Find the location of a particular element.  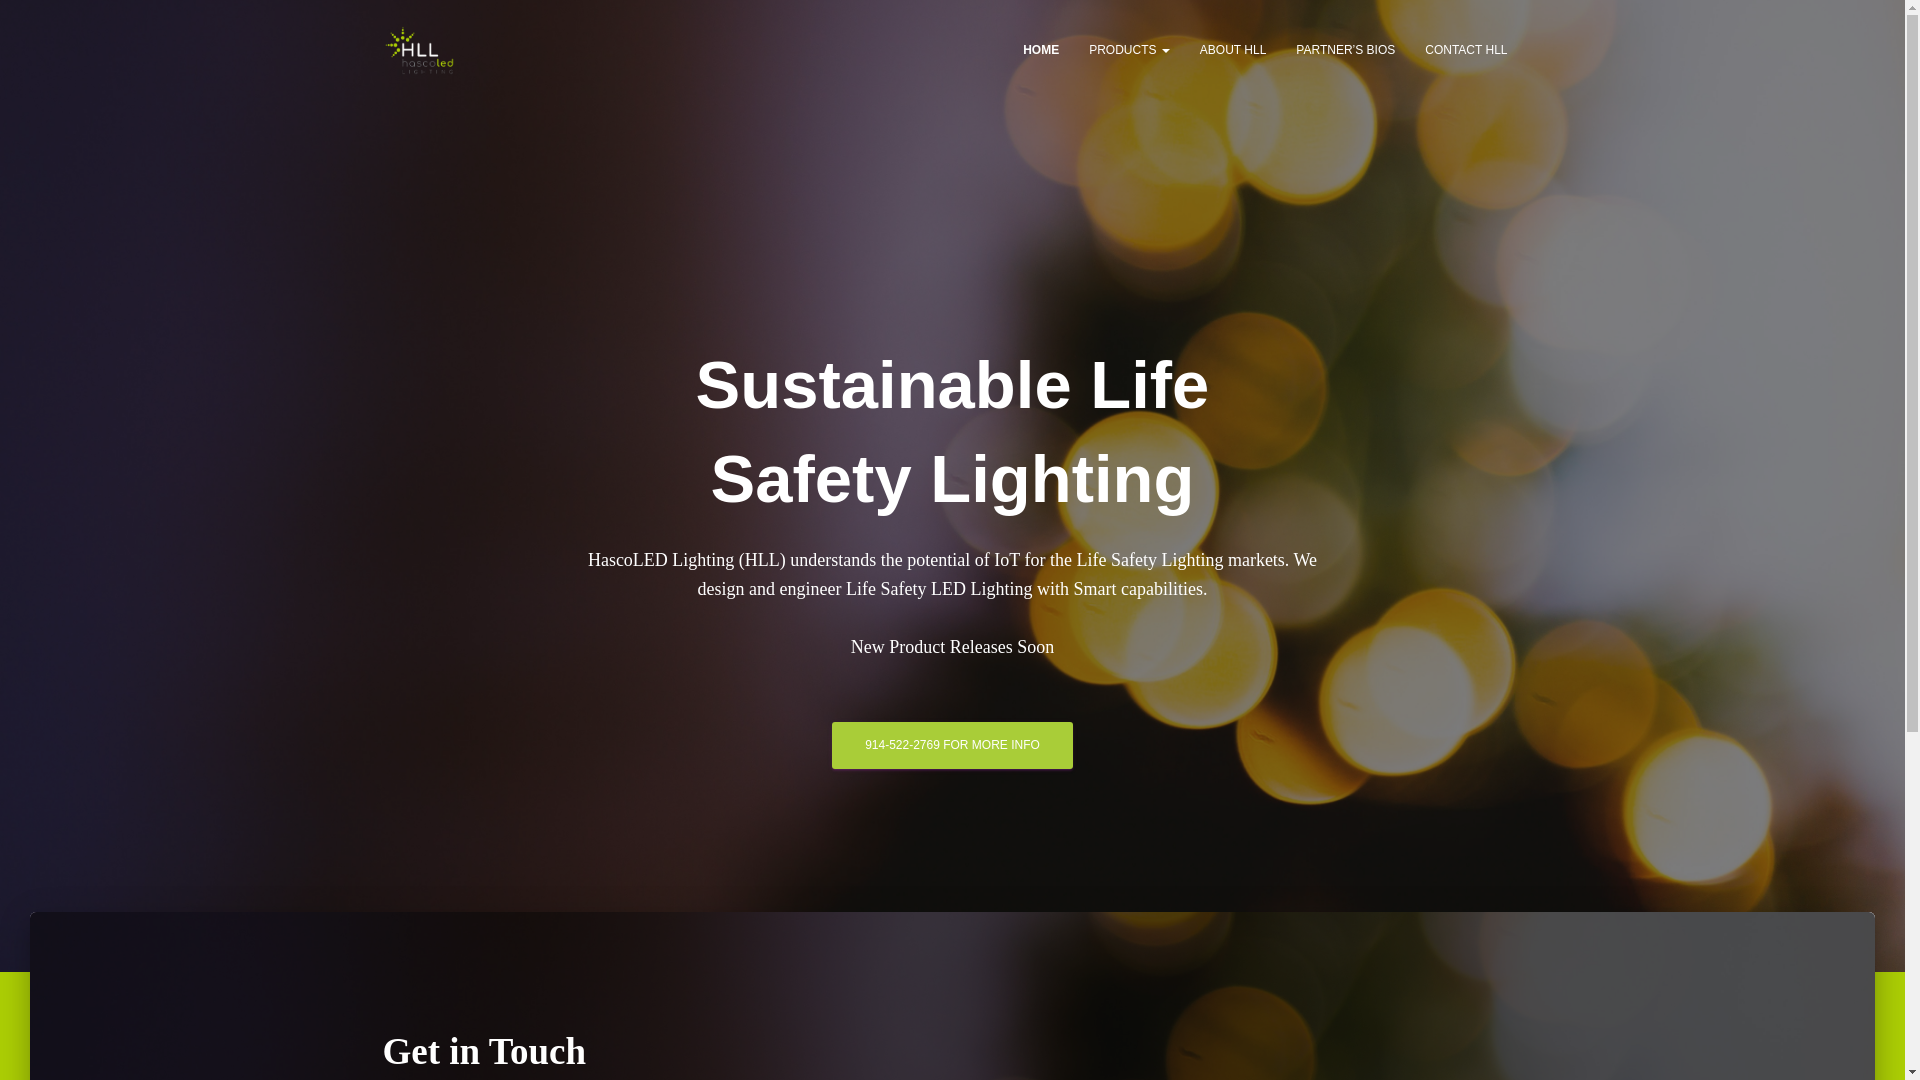

PRODUCTS is located at coordinates (1128, 49).